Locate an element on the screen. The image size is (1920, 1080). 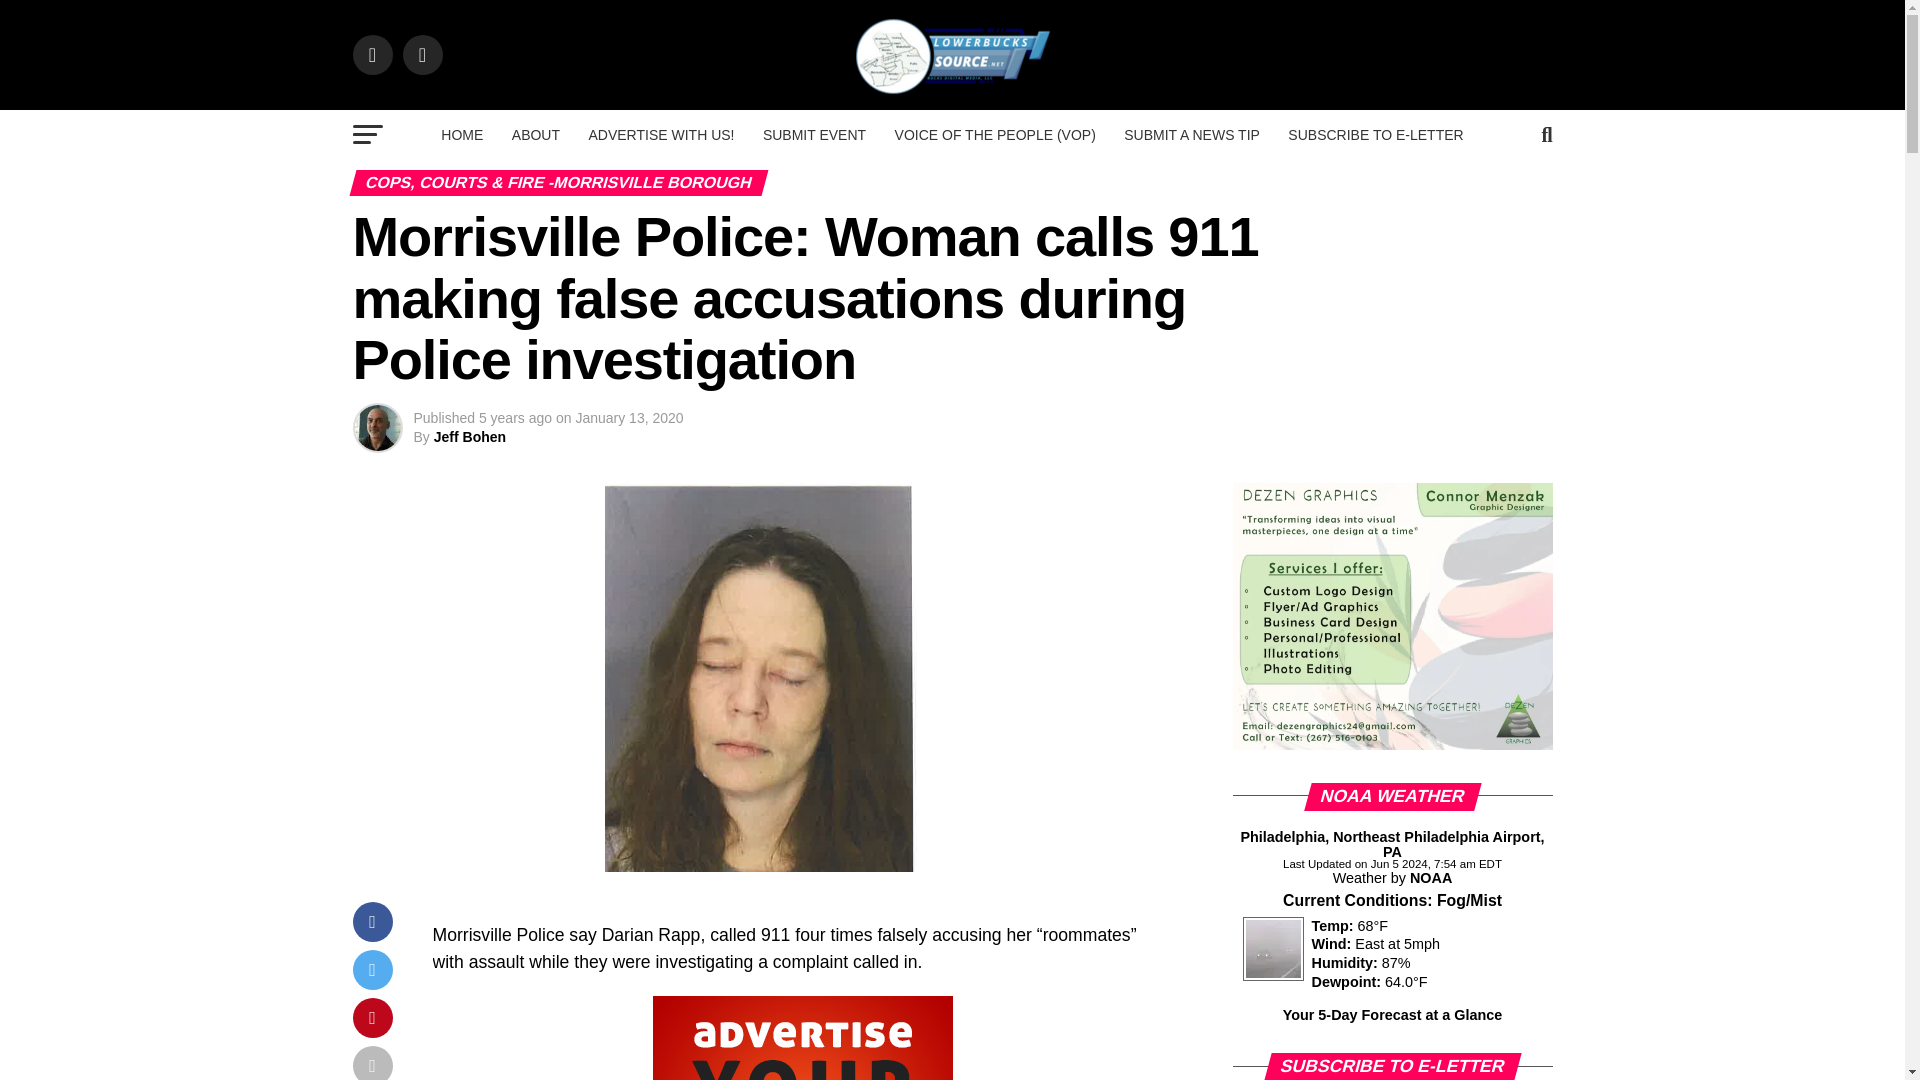
Jeff Bohen is located at coordinates (470, 436).